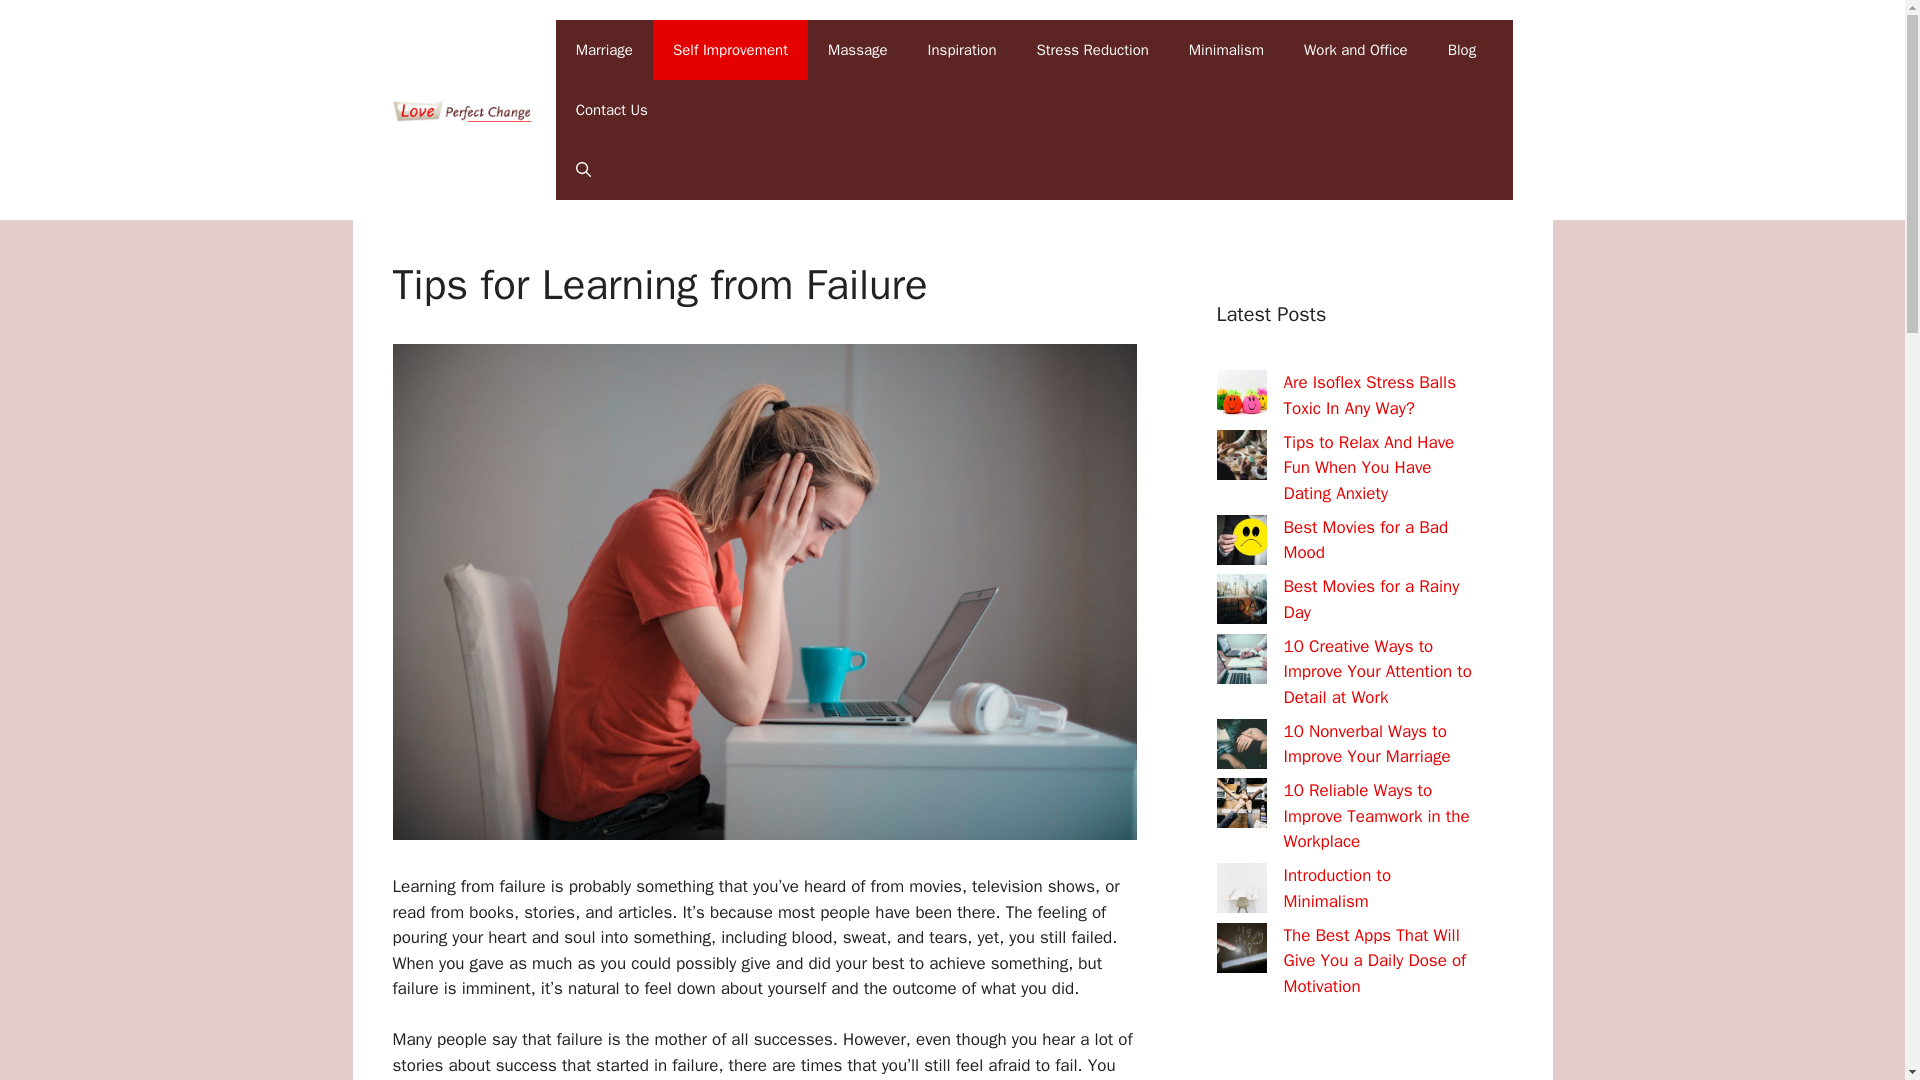 This screenshot has width=1920, height=1080. What do you see at coordinates (1091, 50) in the screenshot?
I see `Stress Reduction` at bounding box center [1091, 50].